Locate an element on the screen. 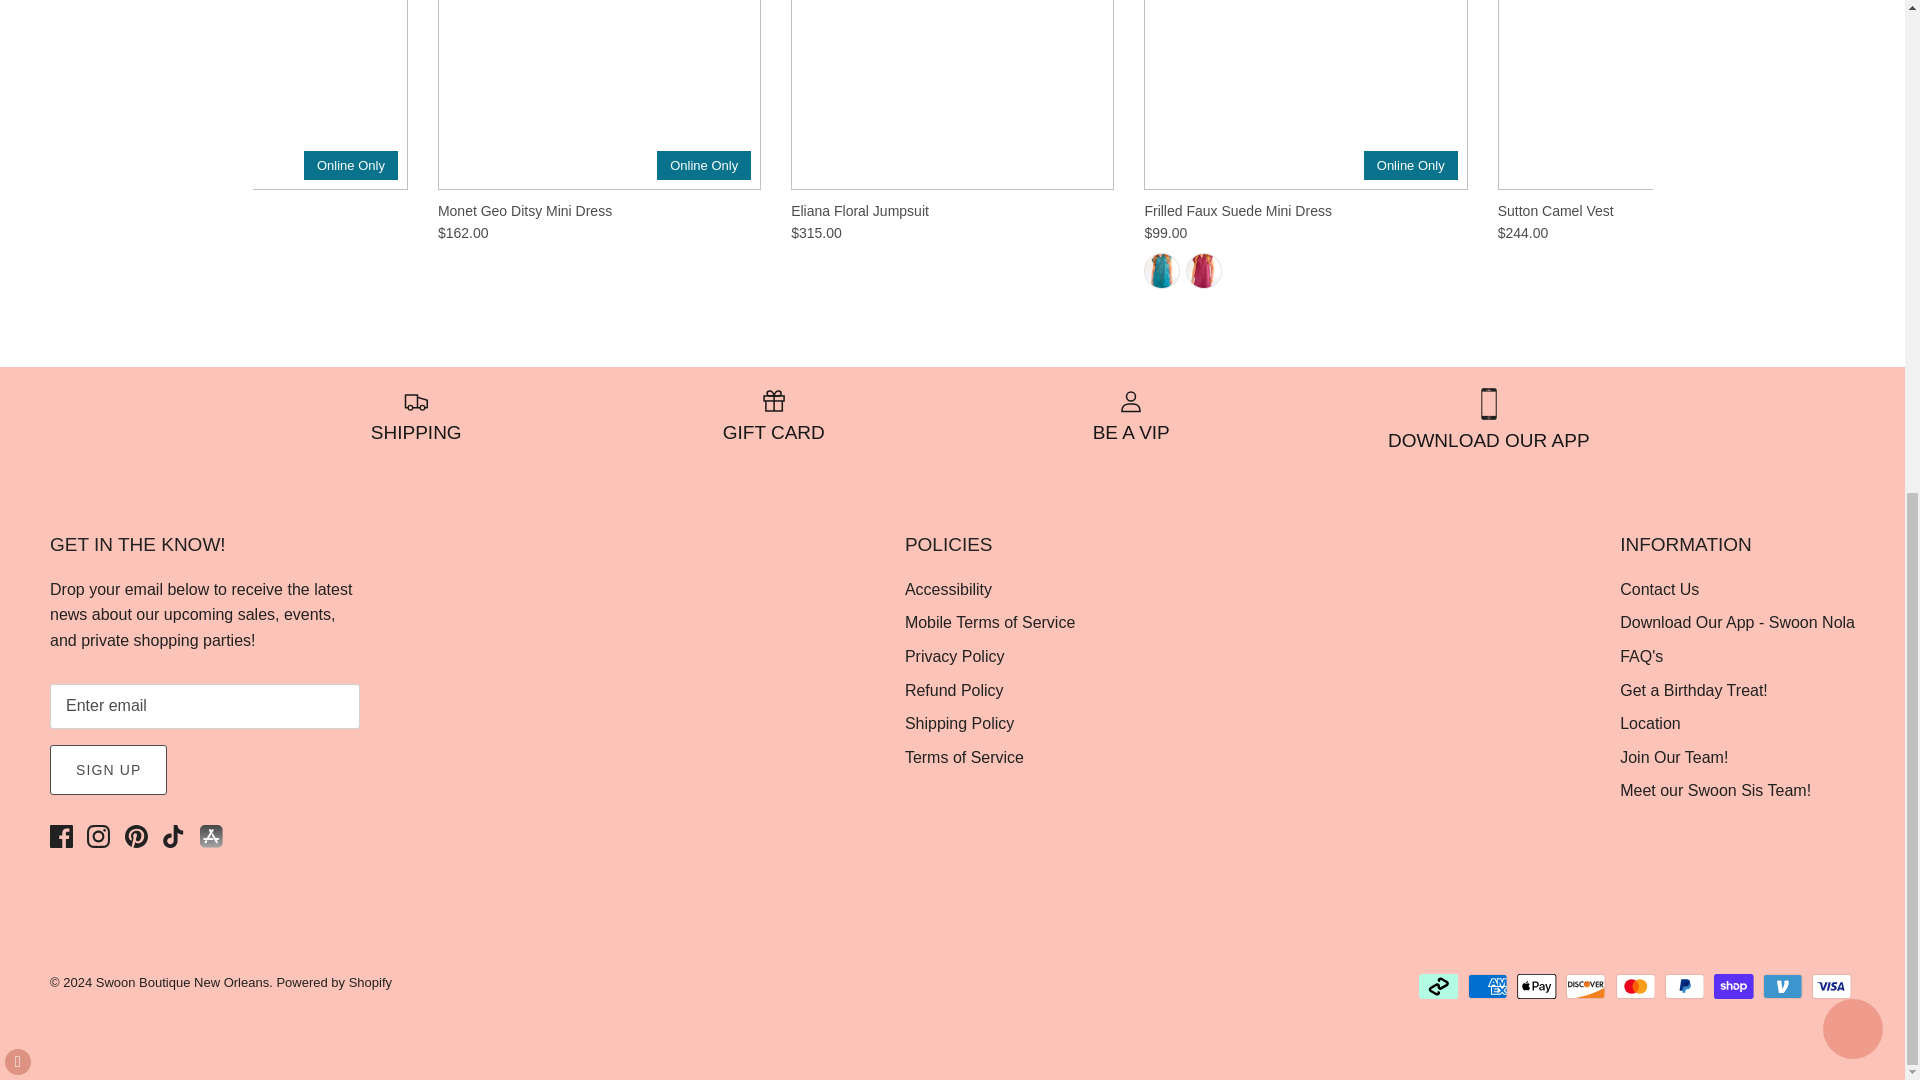 This screenshot has width=1920, height=1080. American Express is located at coordinates (1488, 986).